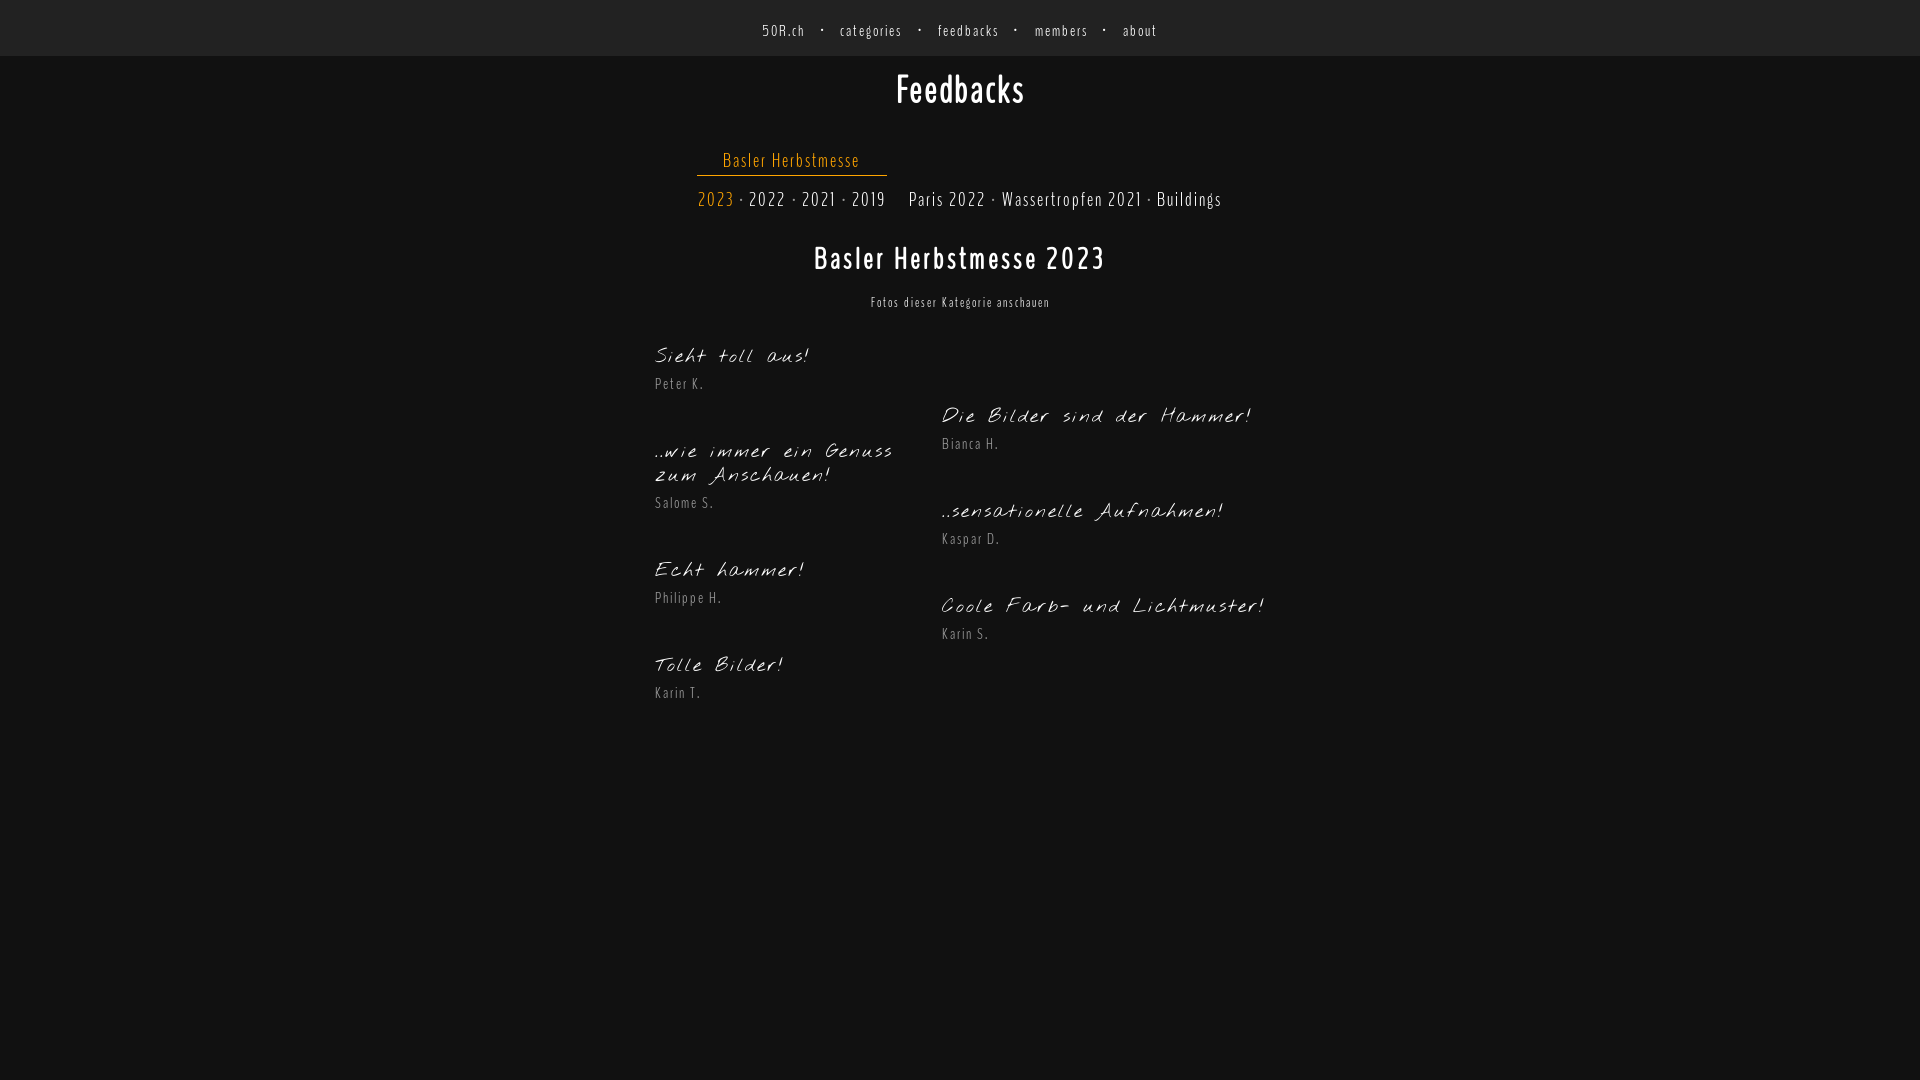 The width and height of the screenshot is (1920, 1080). What do you see at coordinates (968, 31) in the screenshot?
I see `feedbacks` at bounding box center [968, 31].